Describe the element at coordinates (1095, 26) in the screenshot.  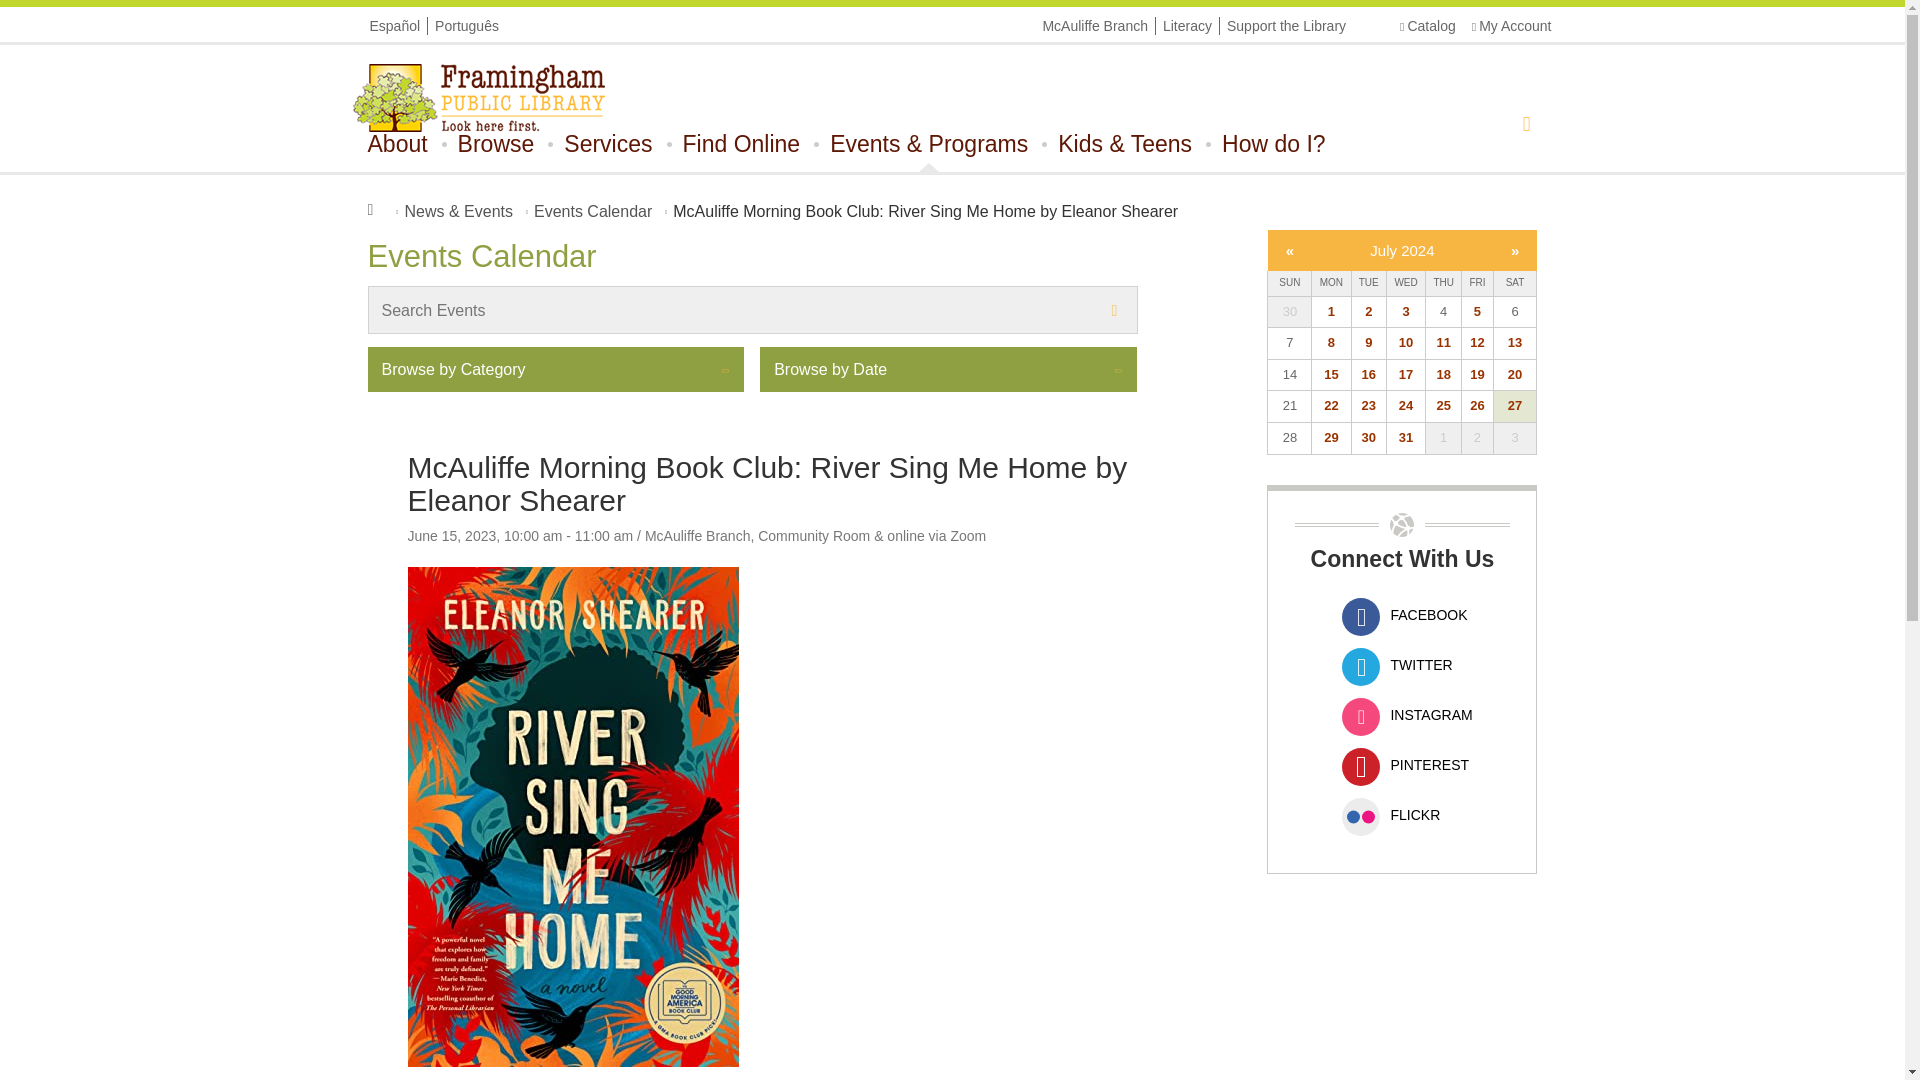
I see `McAuliffe Branch` at that location.